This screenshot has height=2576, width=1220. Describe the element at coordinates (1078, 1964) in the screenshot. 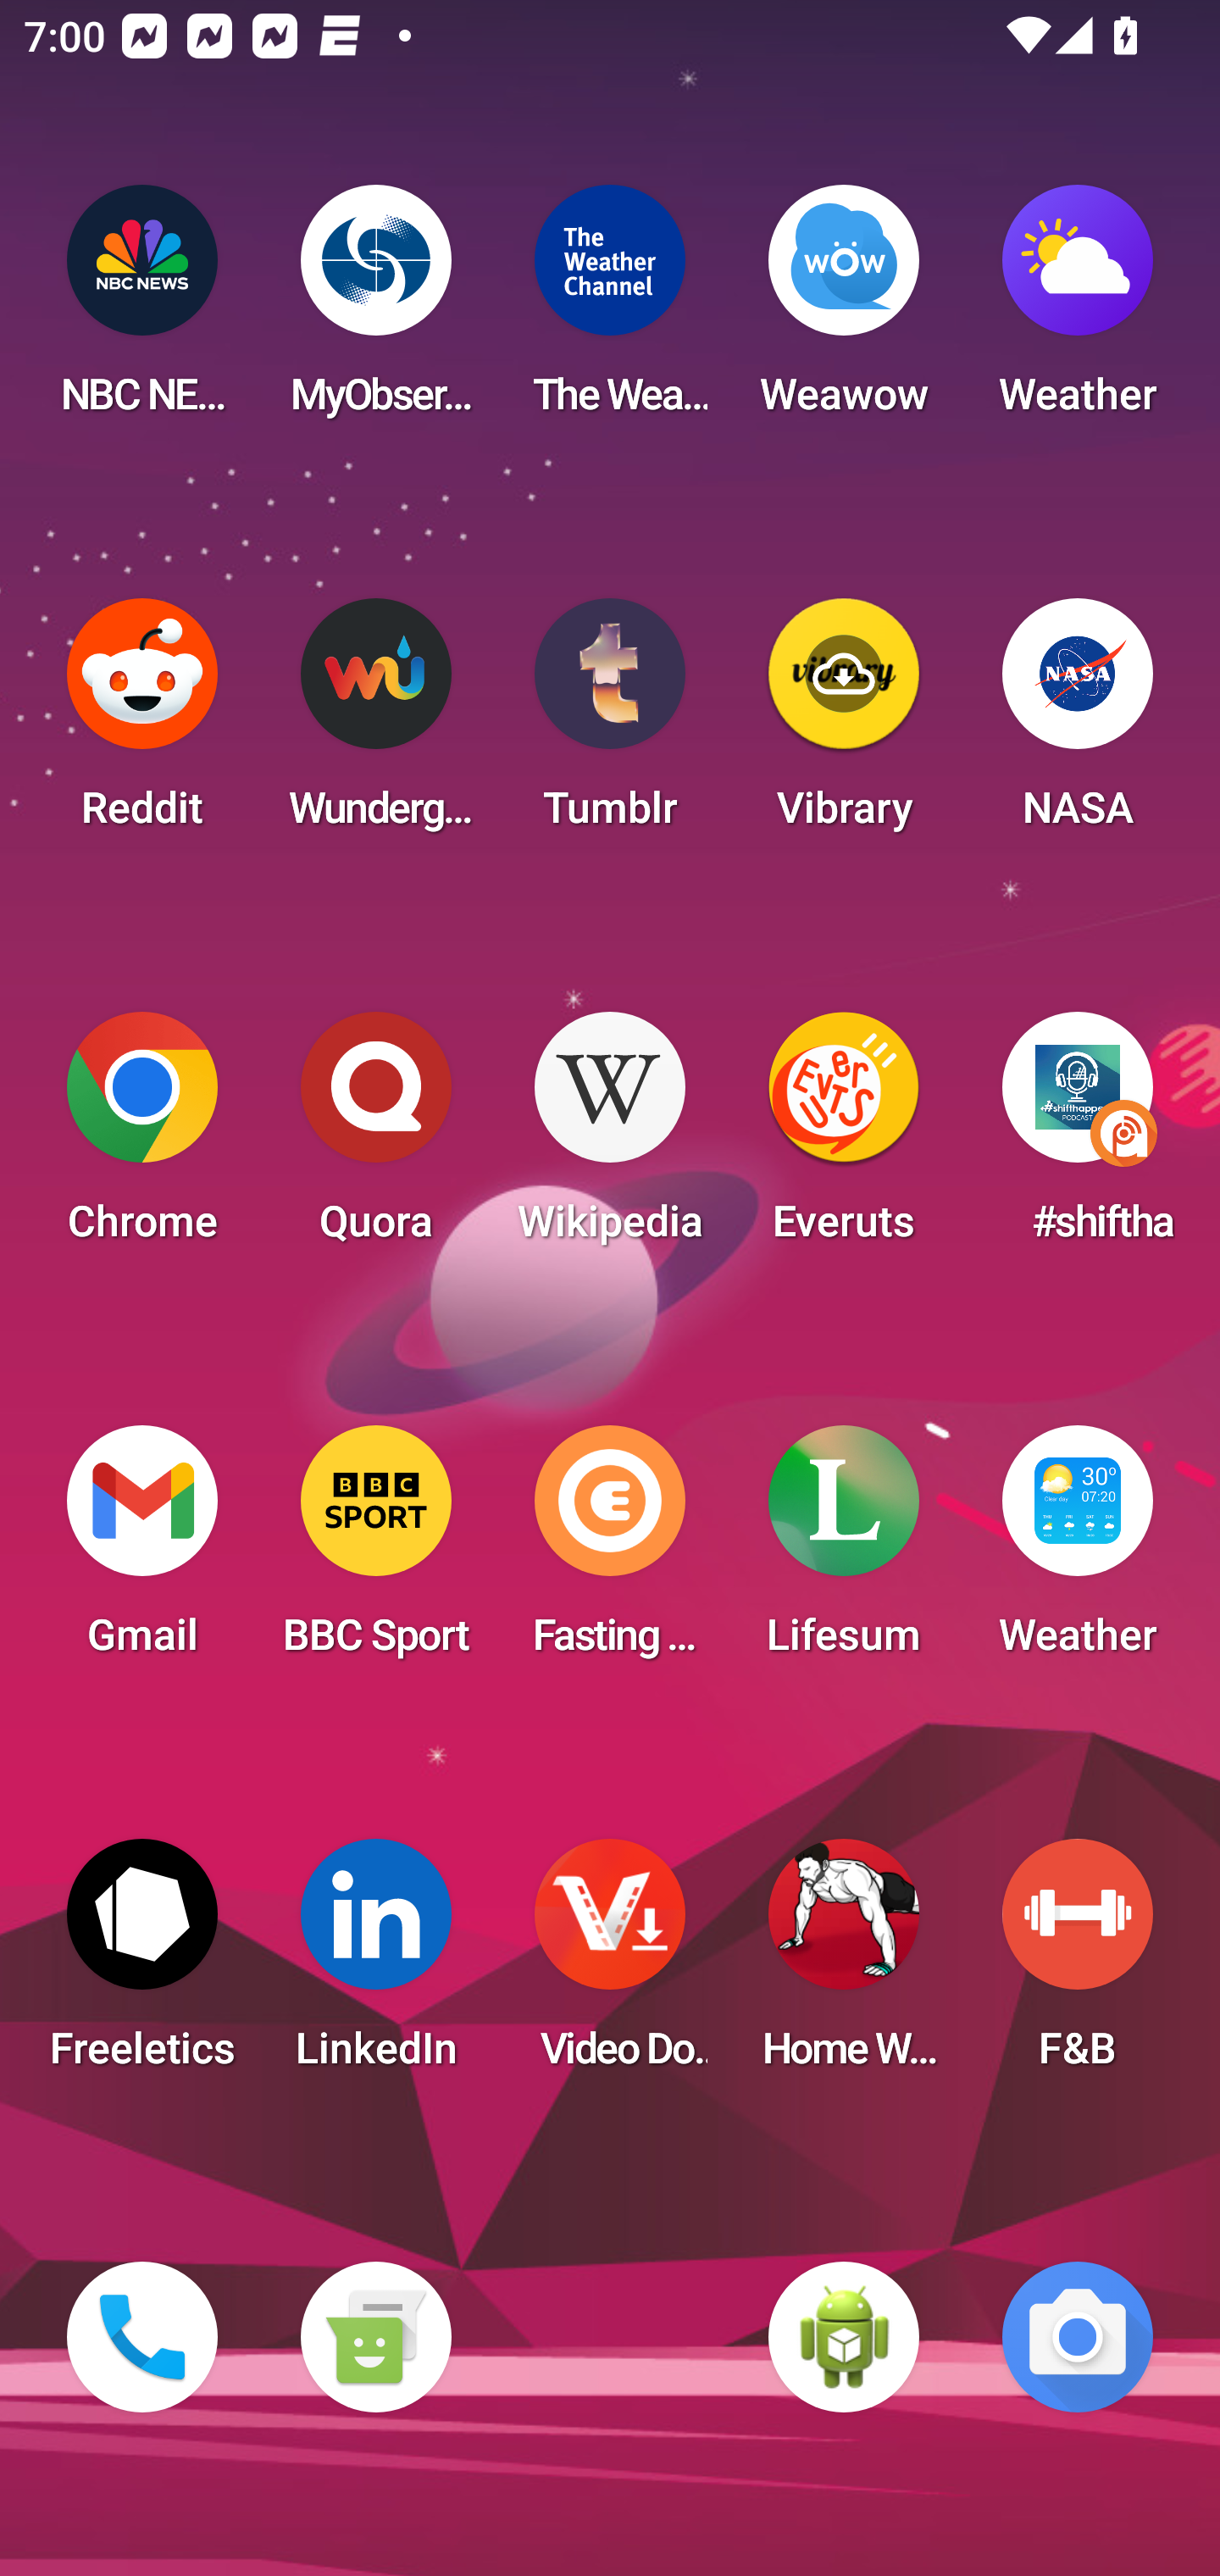

I see `F&B` at that location.